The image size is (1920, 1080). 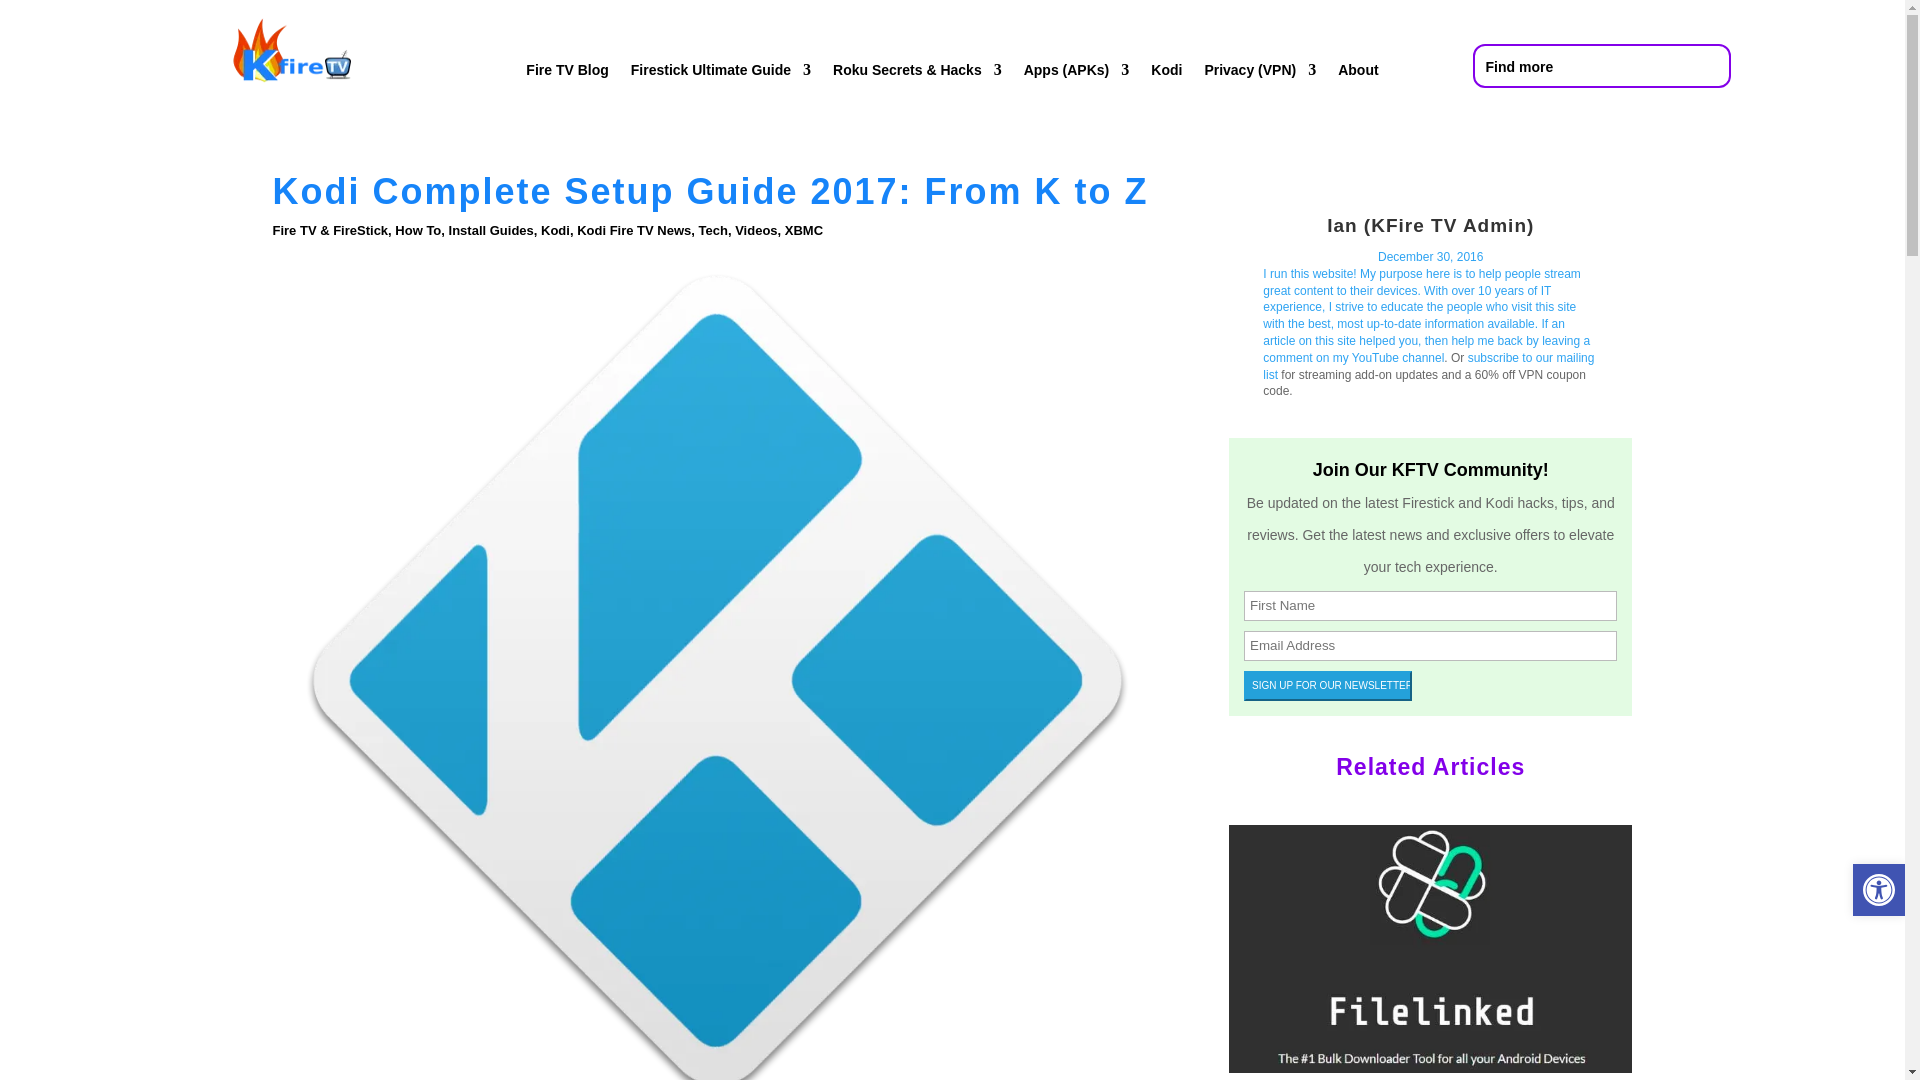 What do you see at coordinates (1328, 685) in the screenshot?
I see `SIGN UP FOR OUR NEWSLETTER` at bounding box center [1328, 685].